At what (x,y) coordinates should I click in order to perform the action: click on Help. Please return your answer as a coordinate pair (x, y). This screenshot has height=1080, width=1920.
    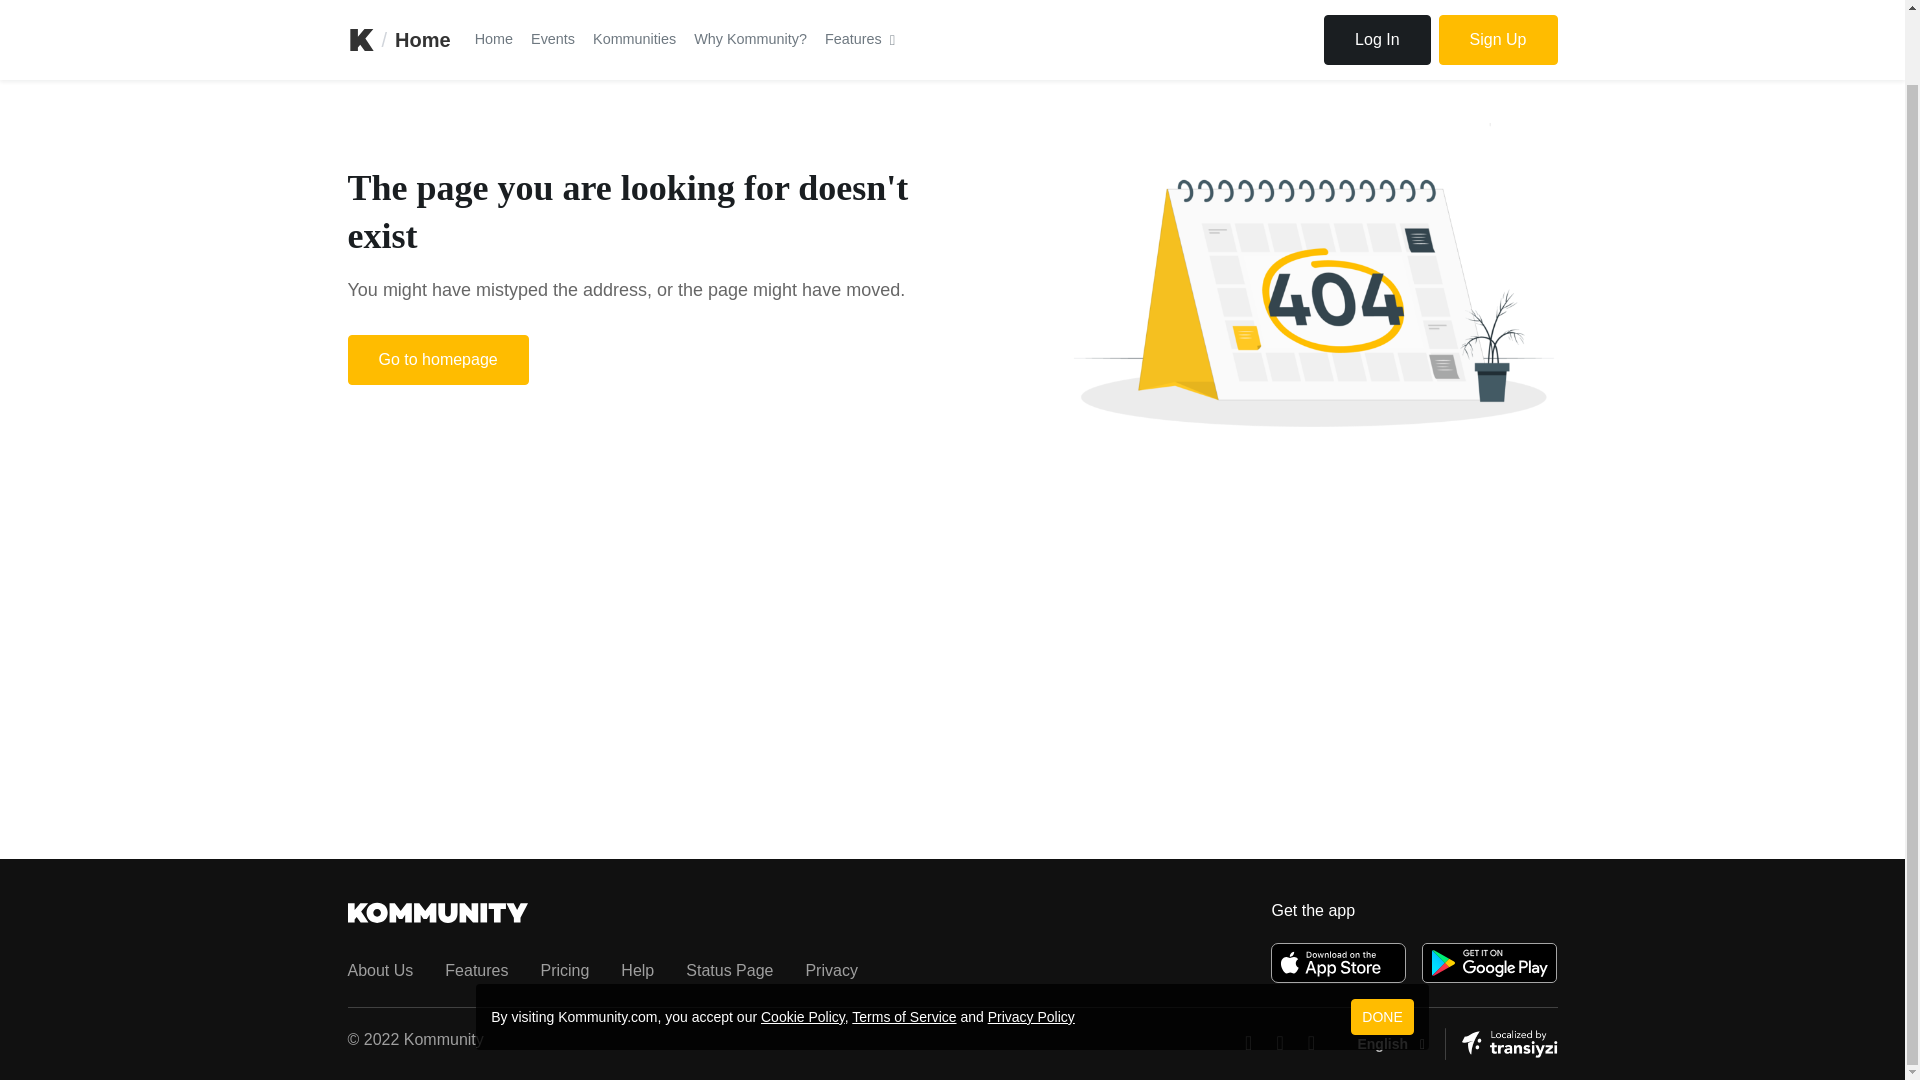
    Looking at the image, I should click on (637, 970).